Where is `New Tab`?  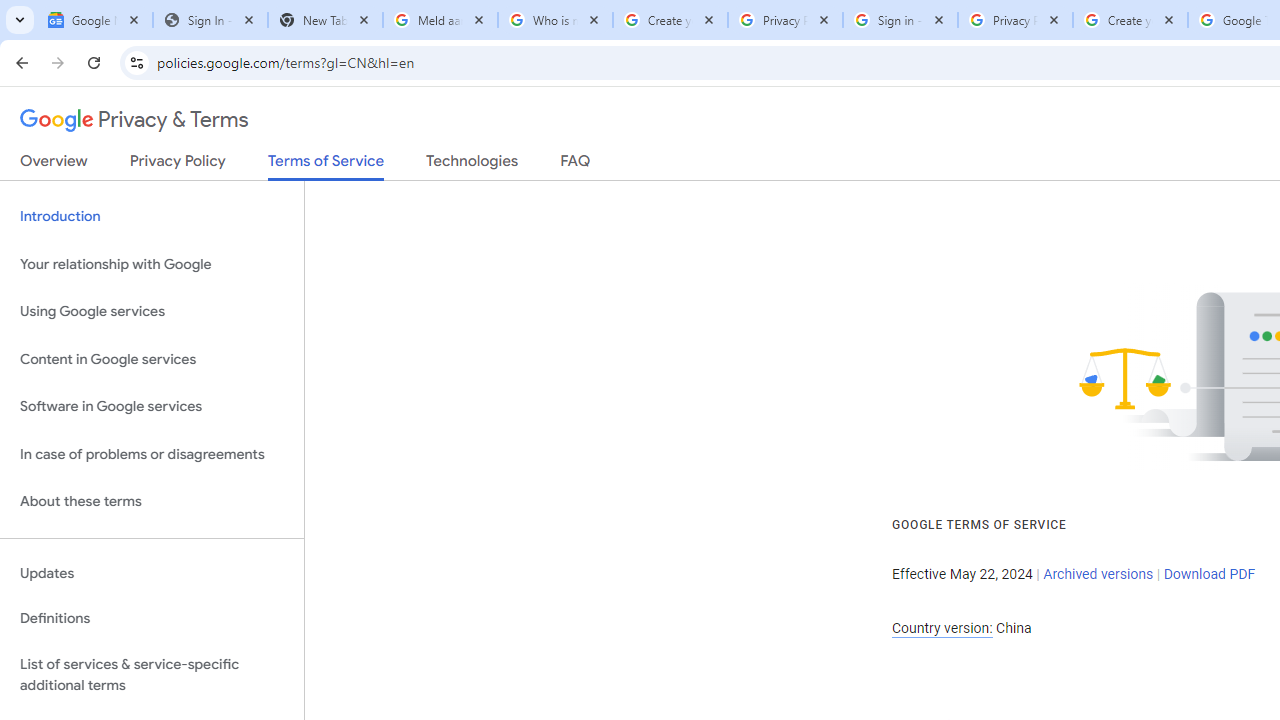
New Tab is located at coordinates (324, 20).